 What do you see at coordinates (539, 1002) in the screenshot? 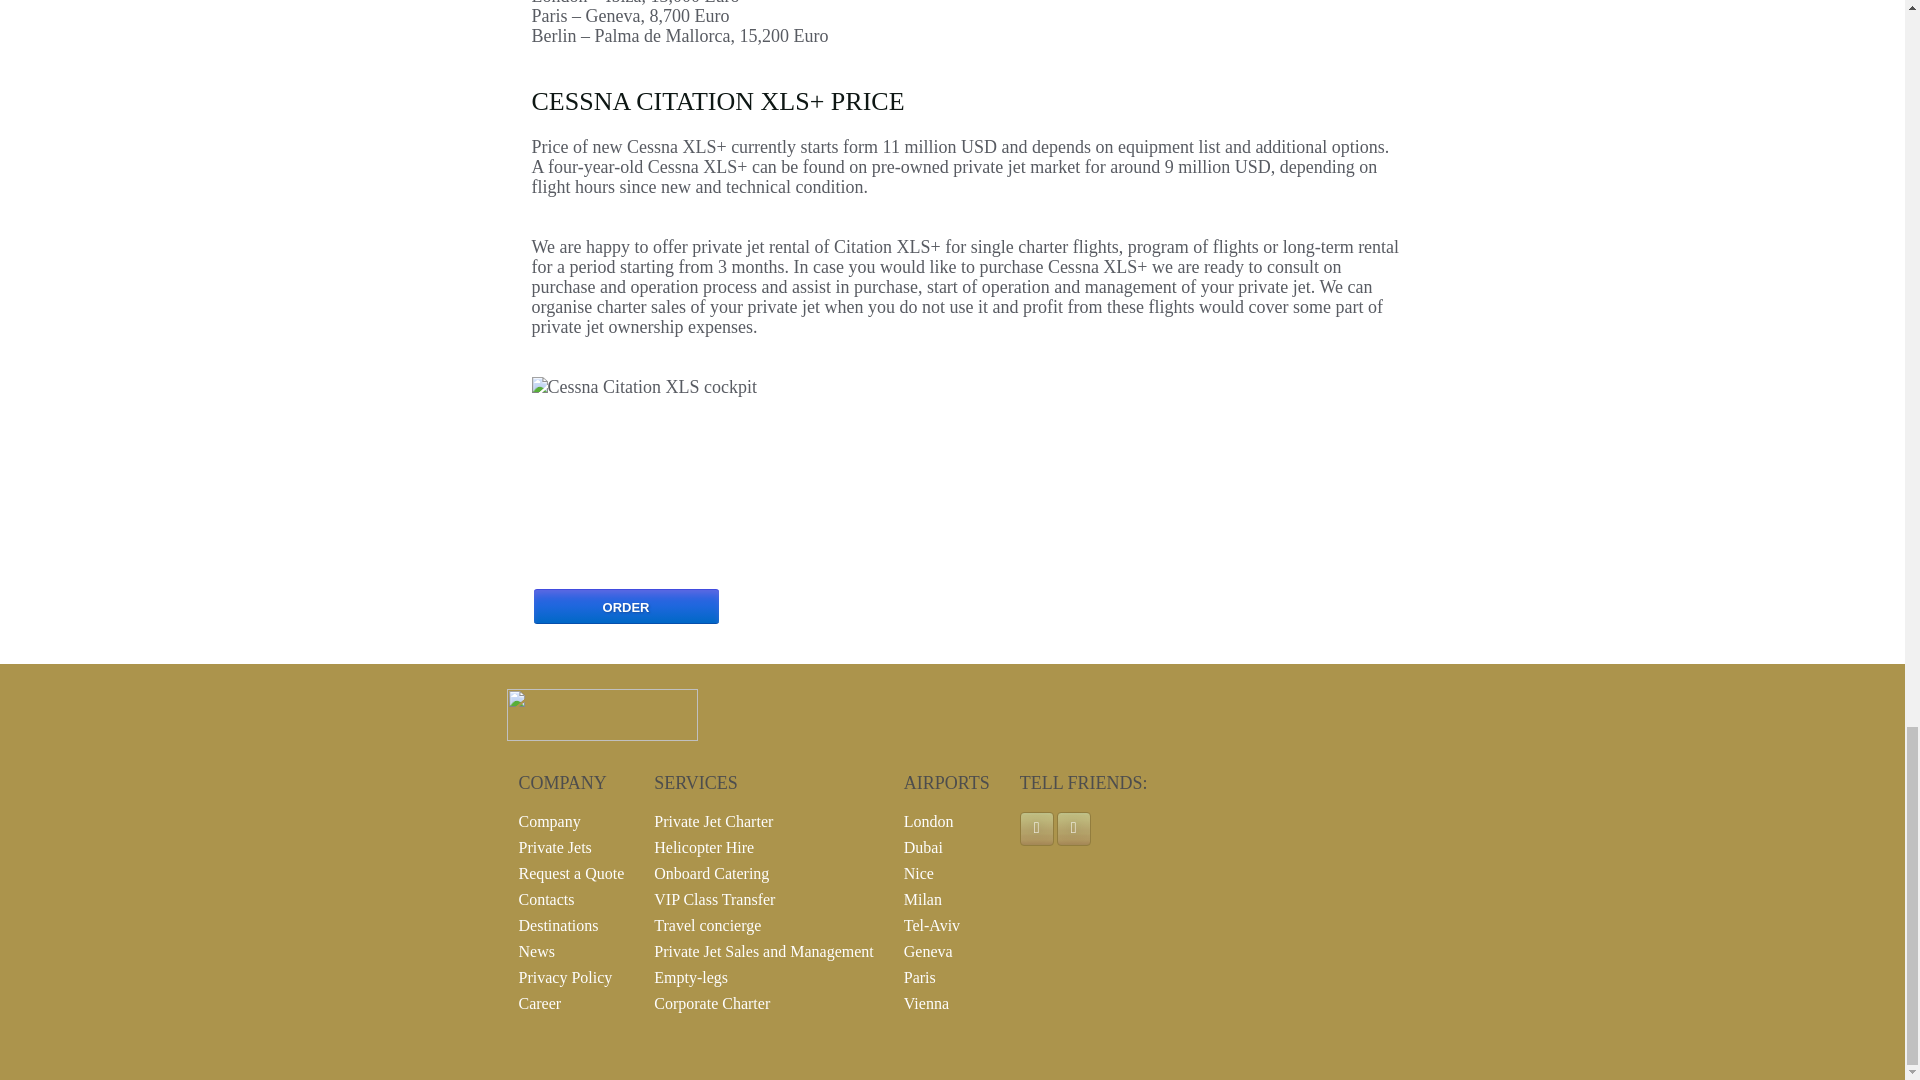
I see `Career` at bounding box center [539, 1002].